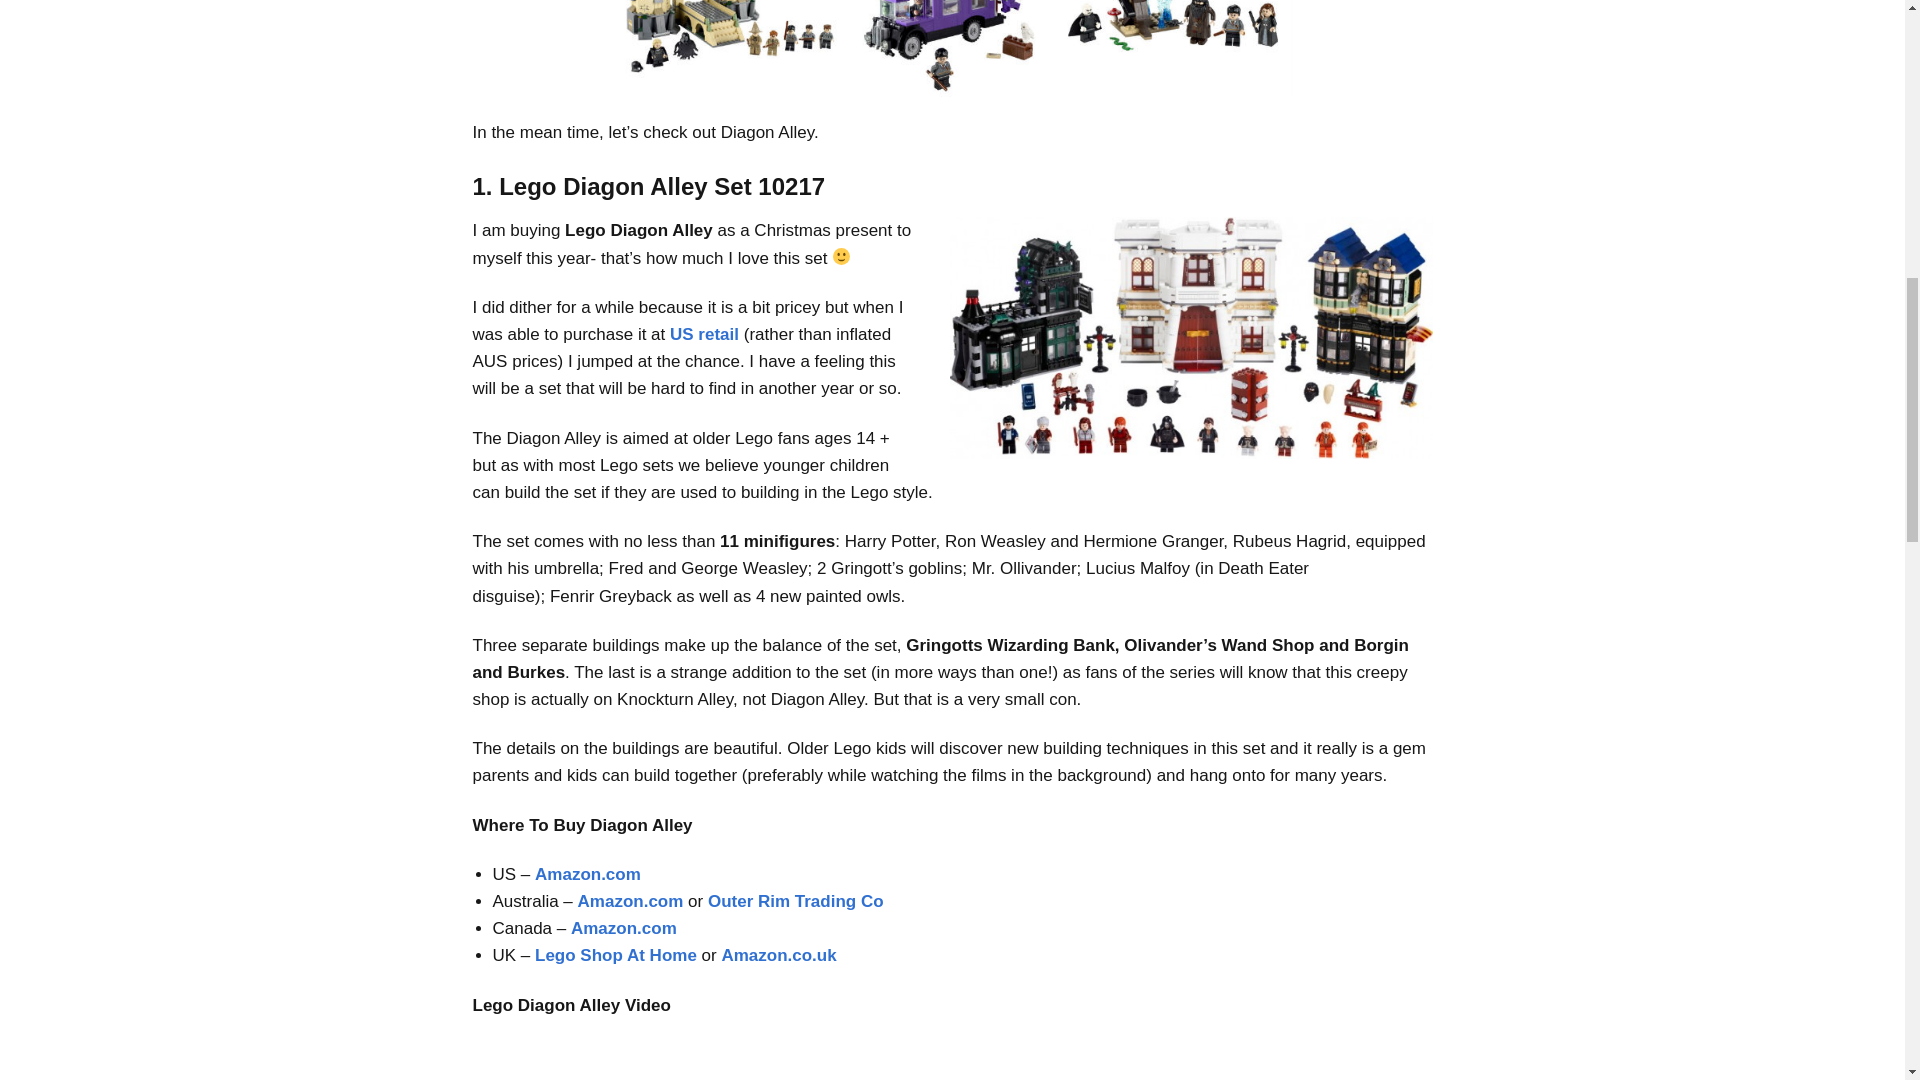 This screenshot has height=1080, width=1920. I want to click on Outer Rim Trading Co, so click(796, 902).